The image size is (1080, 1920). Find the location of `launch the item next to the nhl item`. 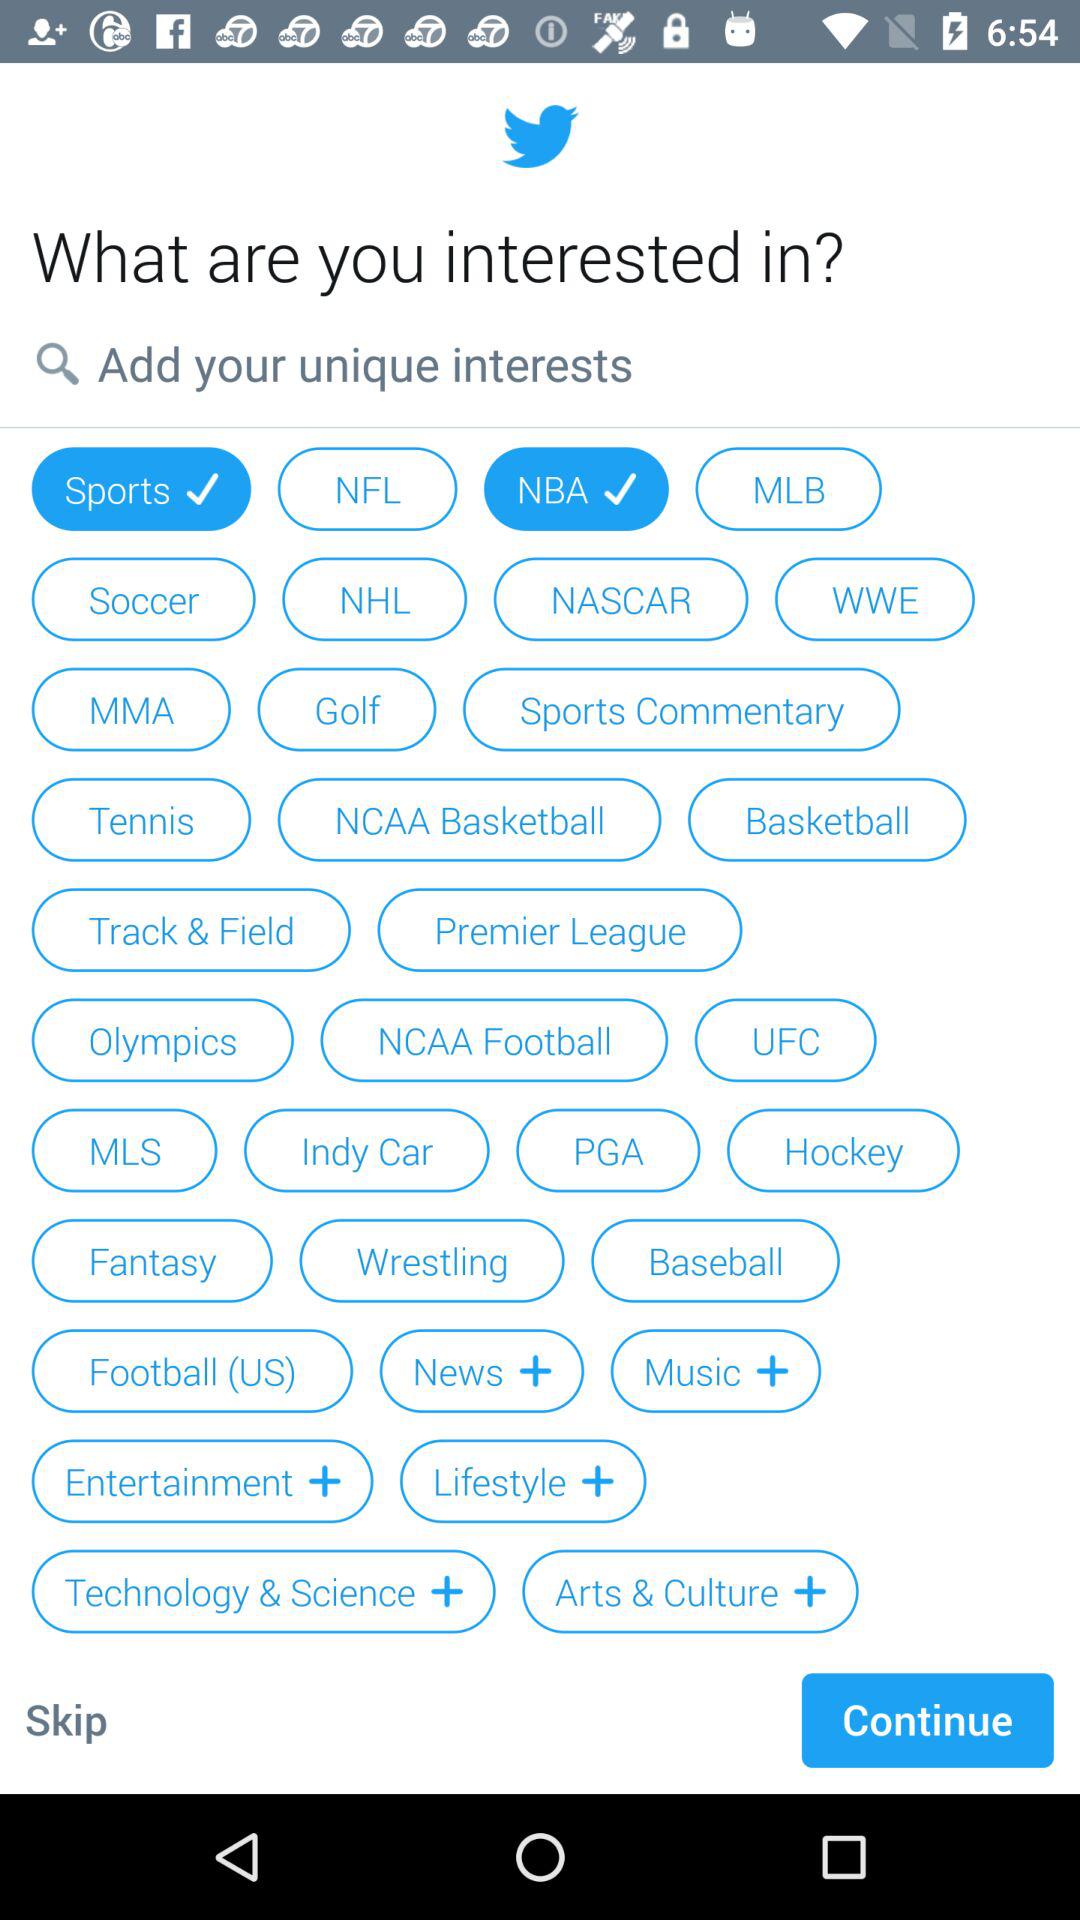

launch the item next to the nhl item is located at coordinates (143, 599).